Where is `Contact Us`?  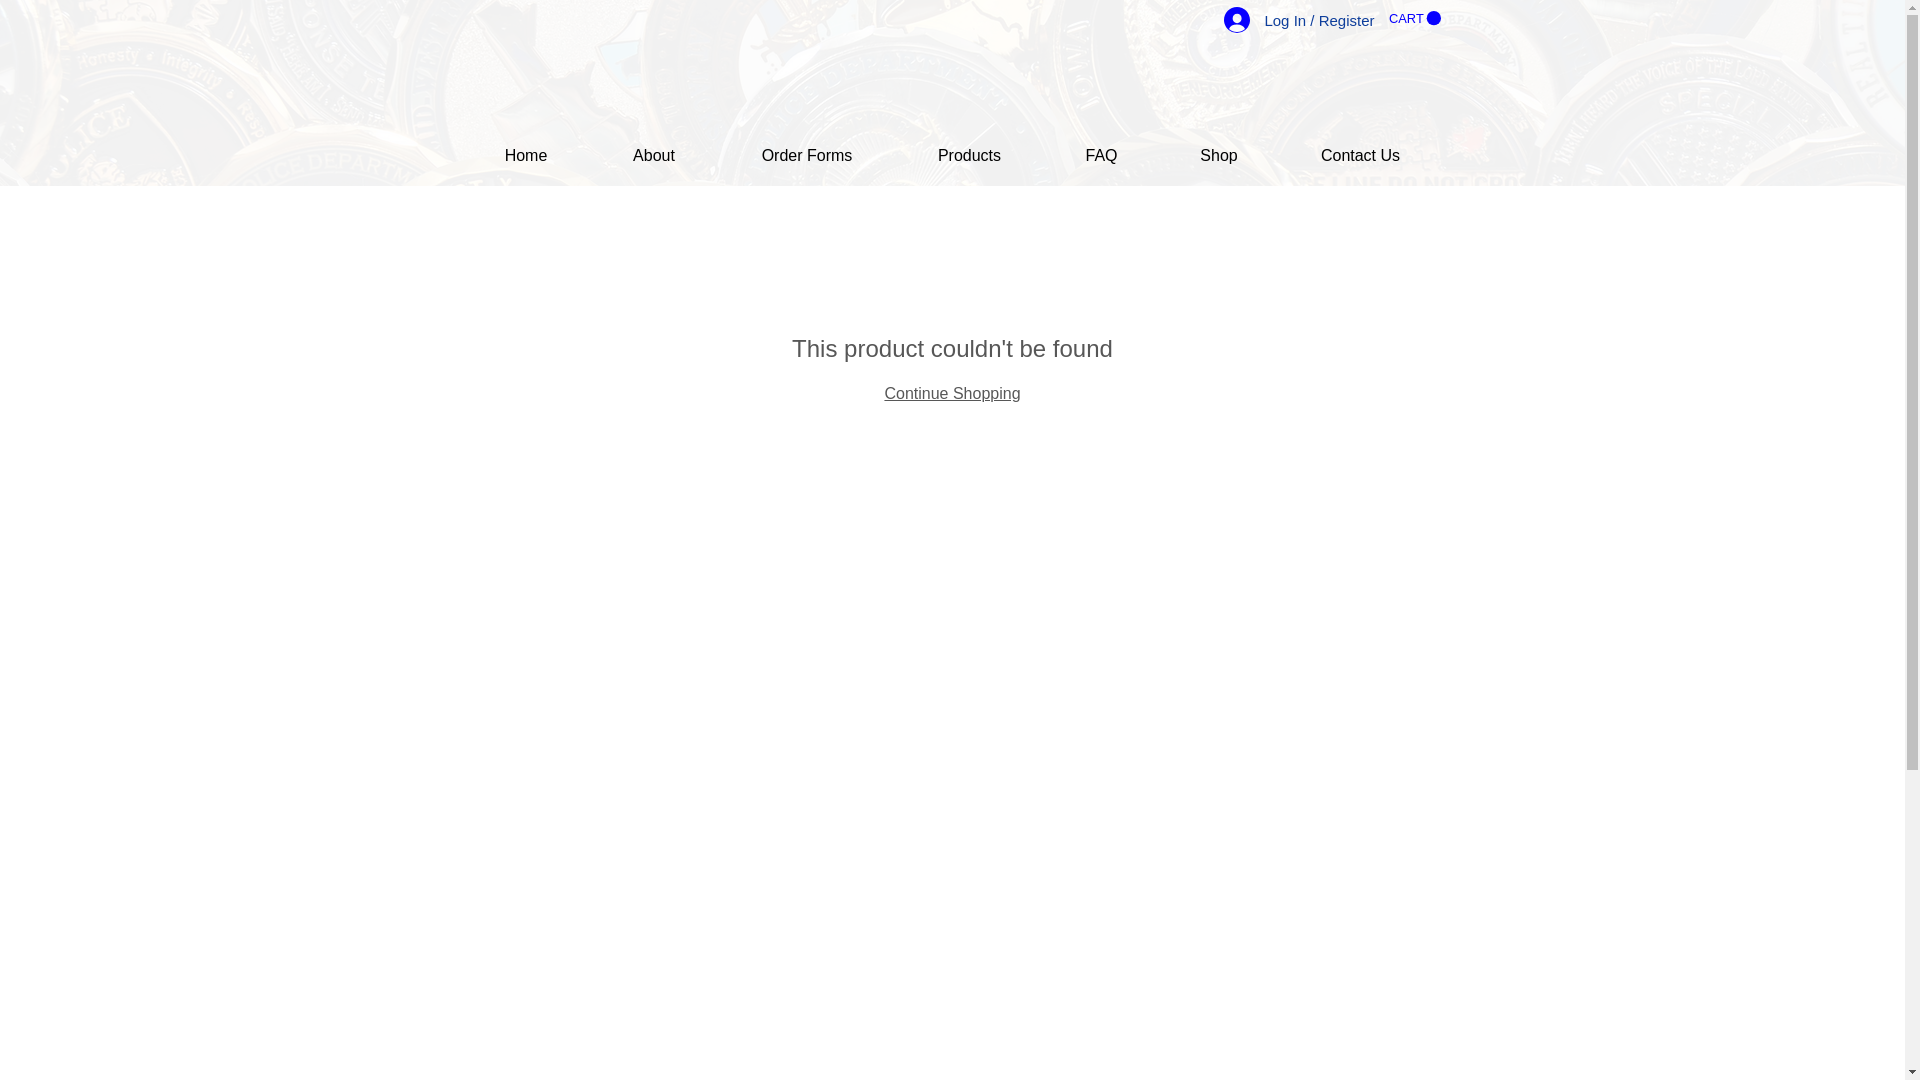 Contact Us is located at coordinates (1360, 156).